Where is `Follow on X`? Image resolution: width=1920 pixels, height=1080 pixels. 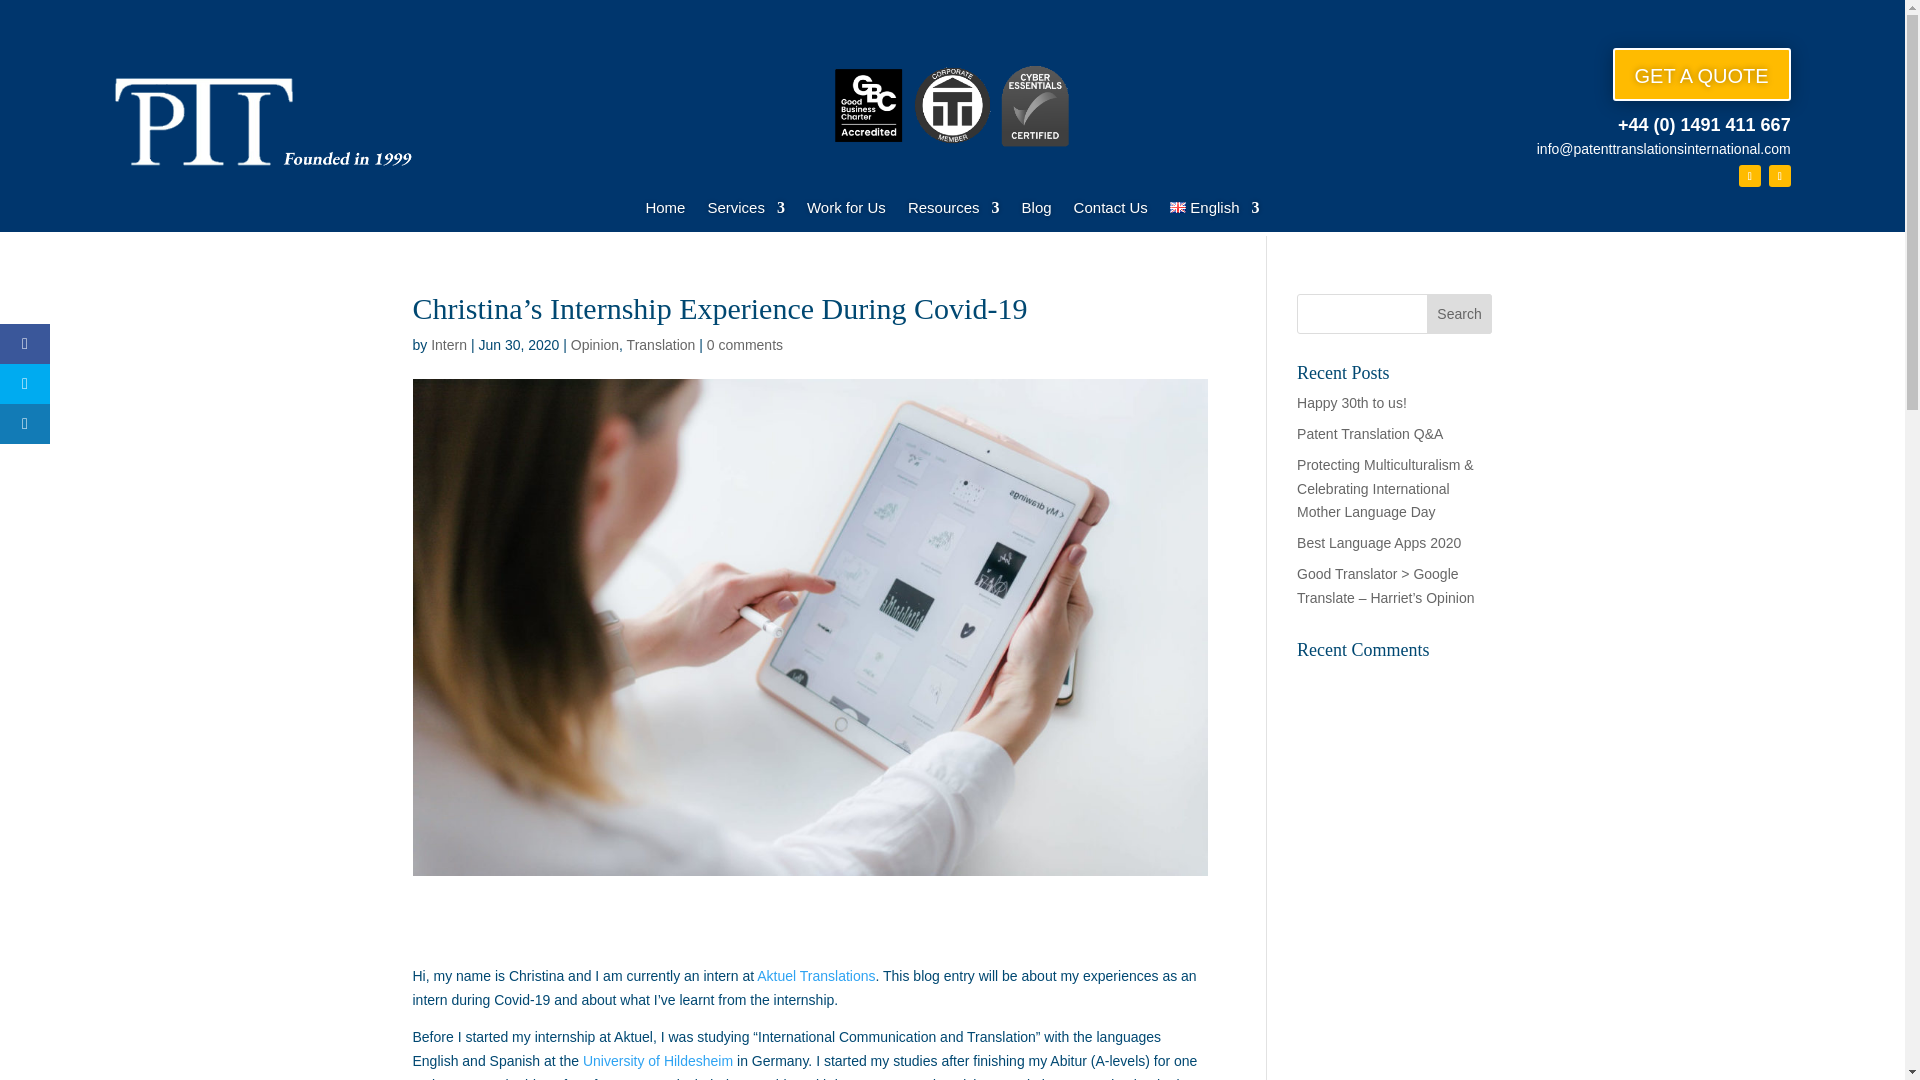
Follow on X is located at coordinates (1780, 176).